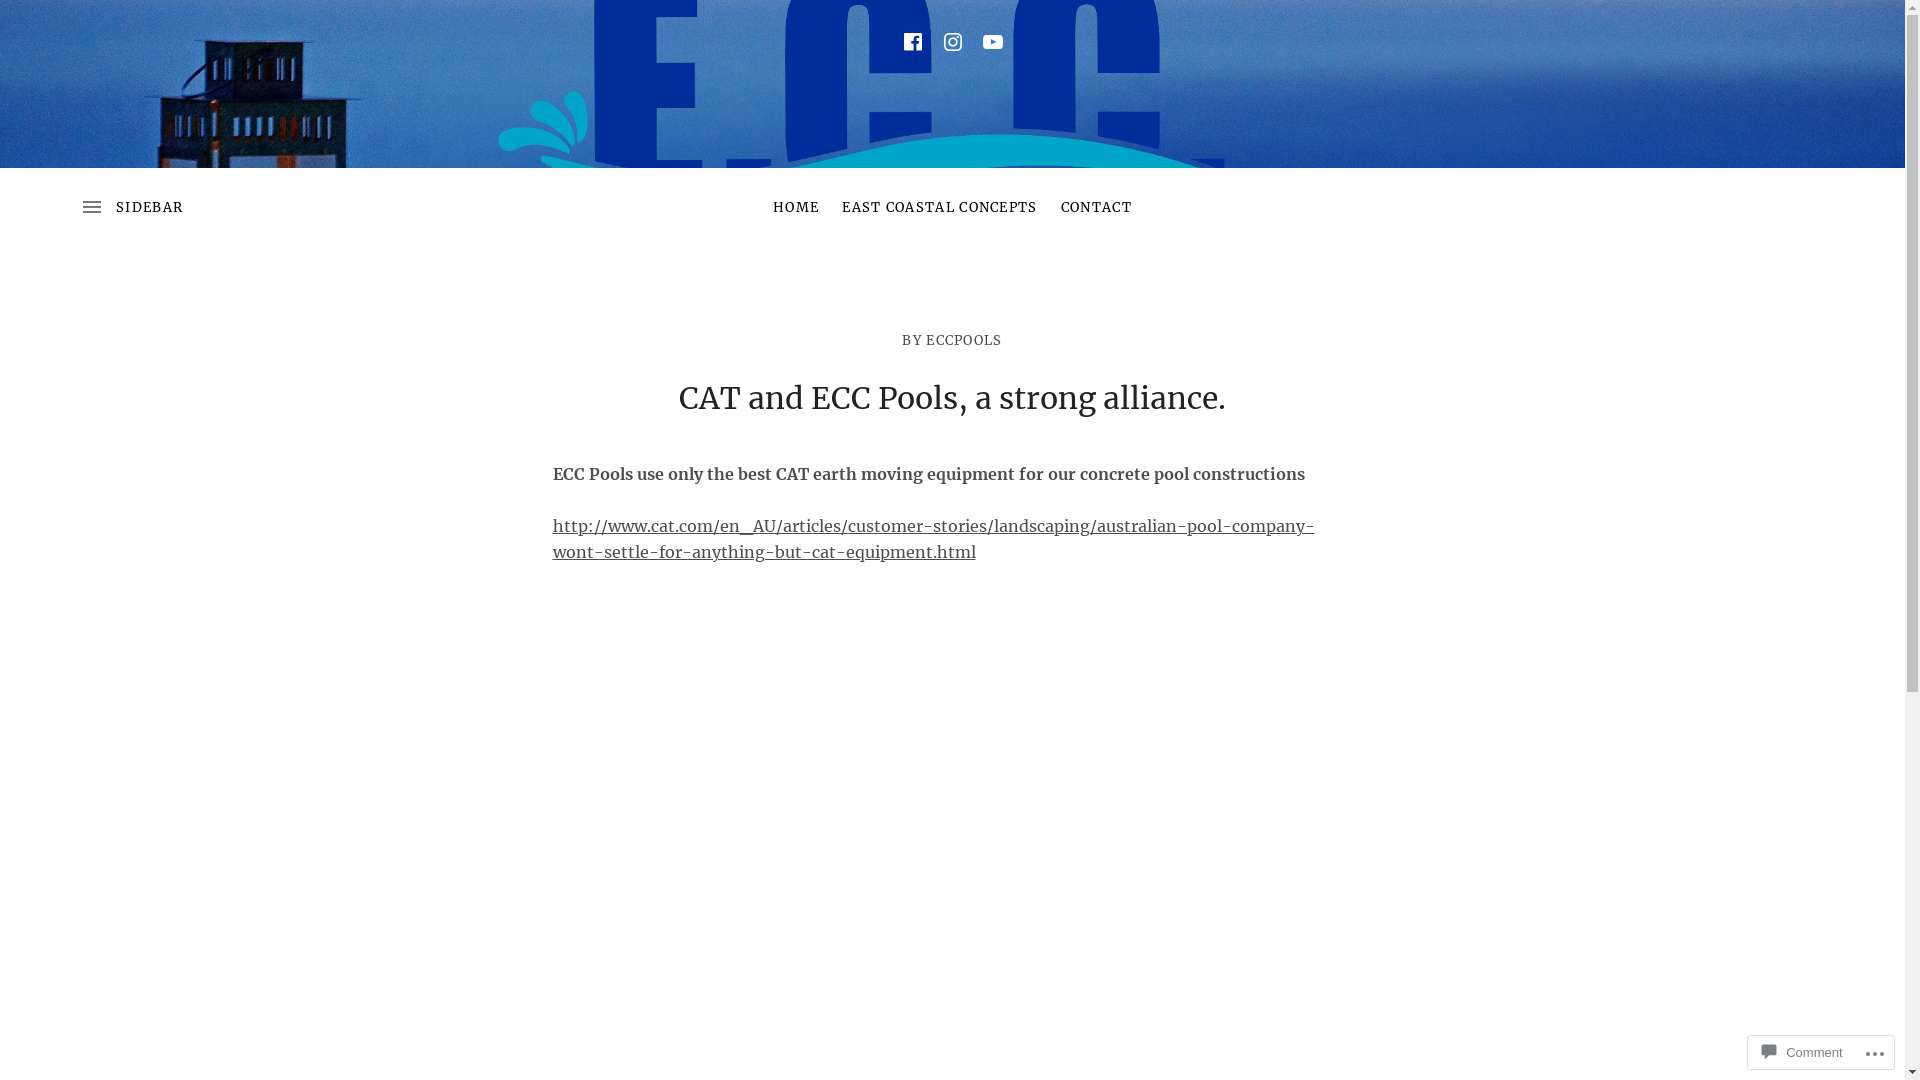 Image resolution: width=1920 pixels, height=1080 pixels. I want to click on ECCPOOLS, so click(964, 340).